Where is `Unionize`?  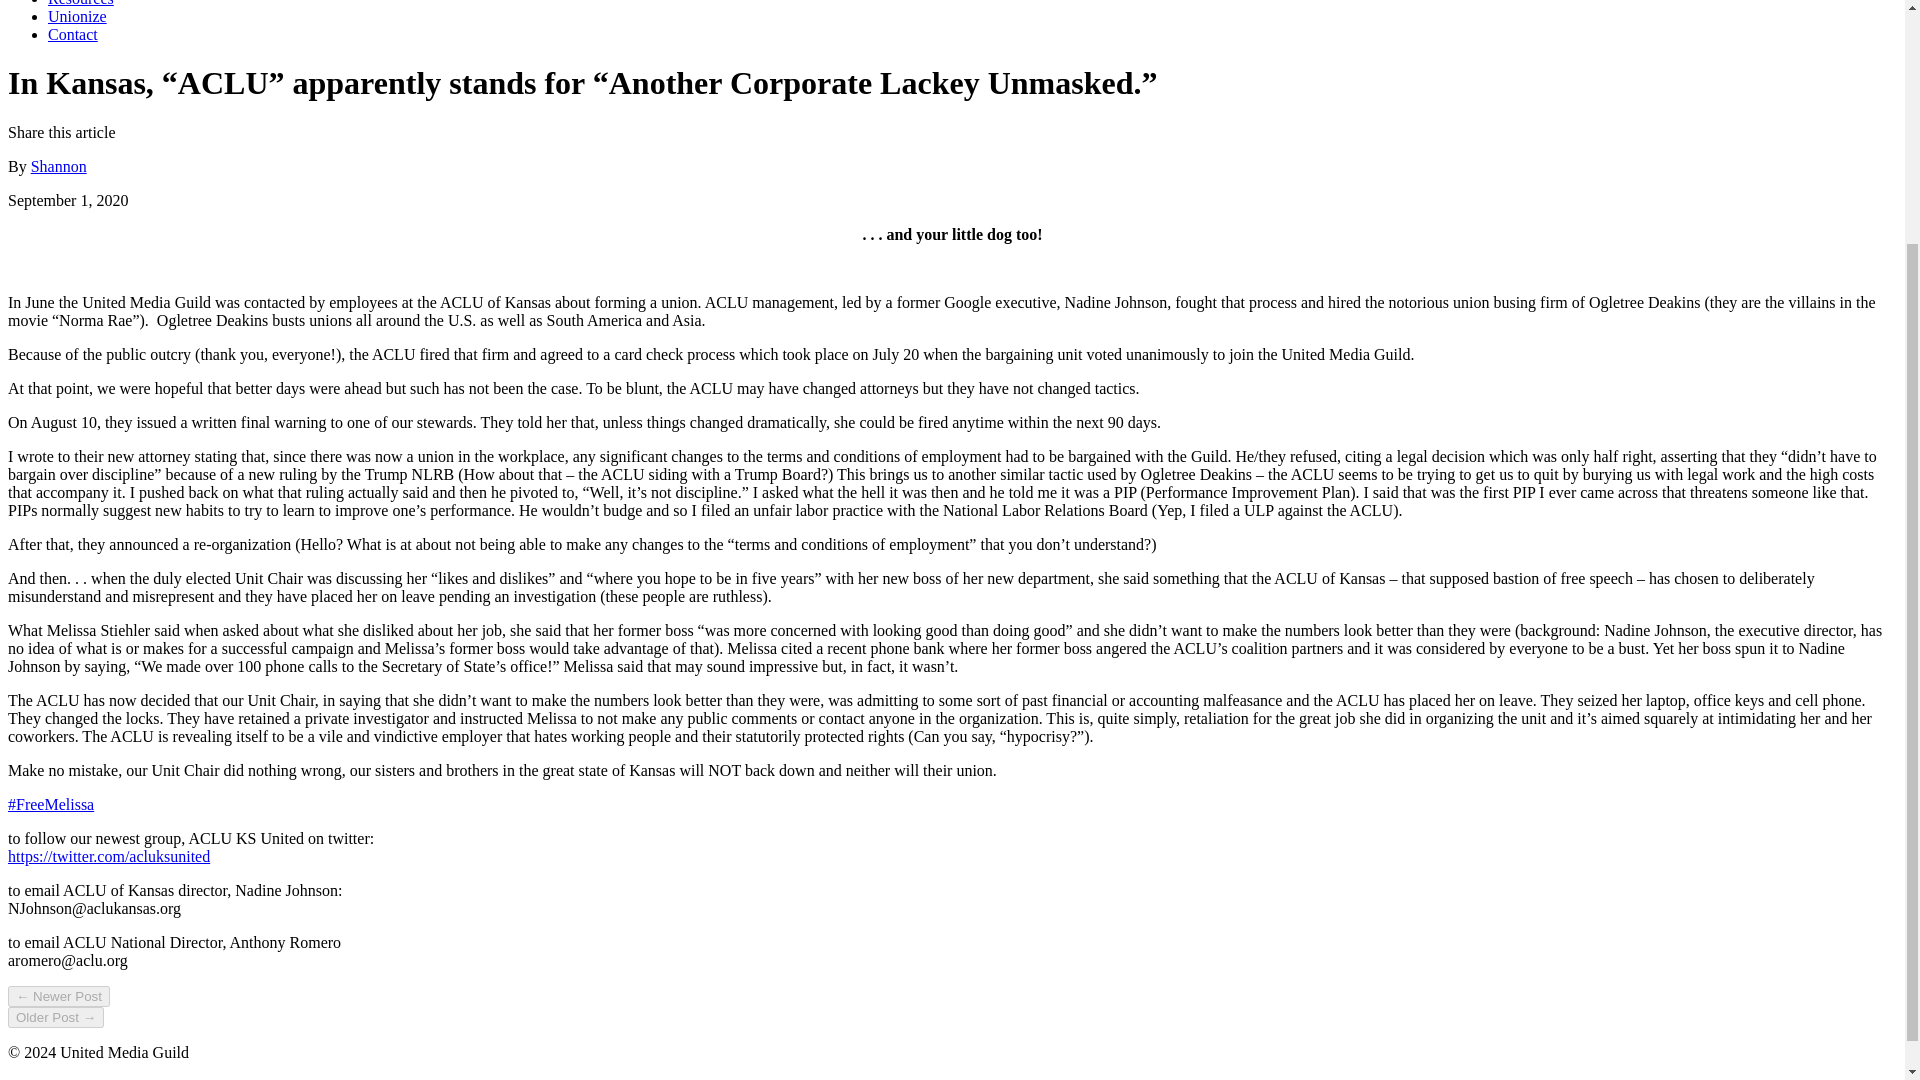 Unionize is located at coordinates (78, 16).